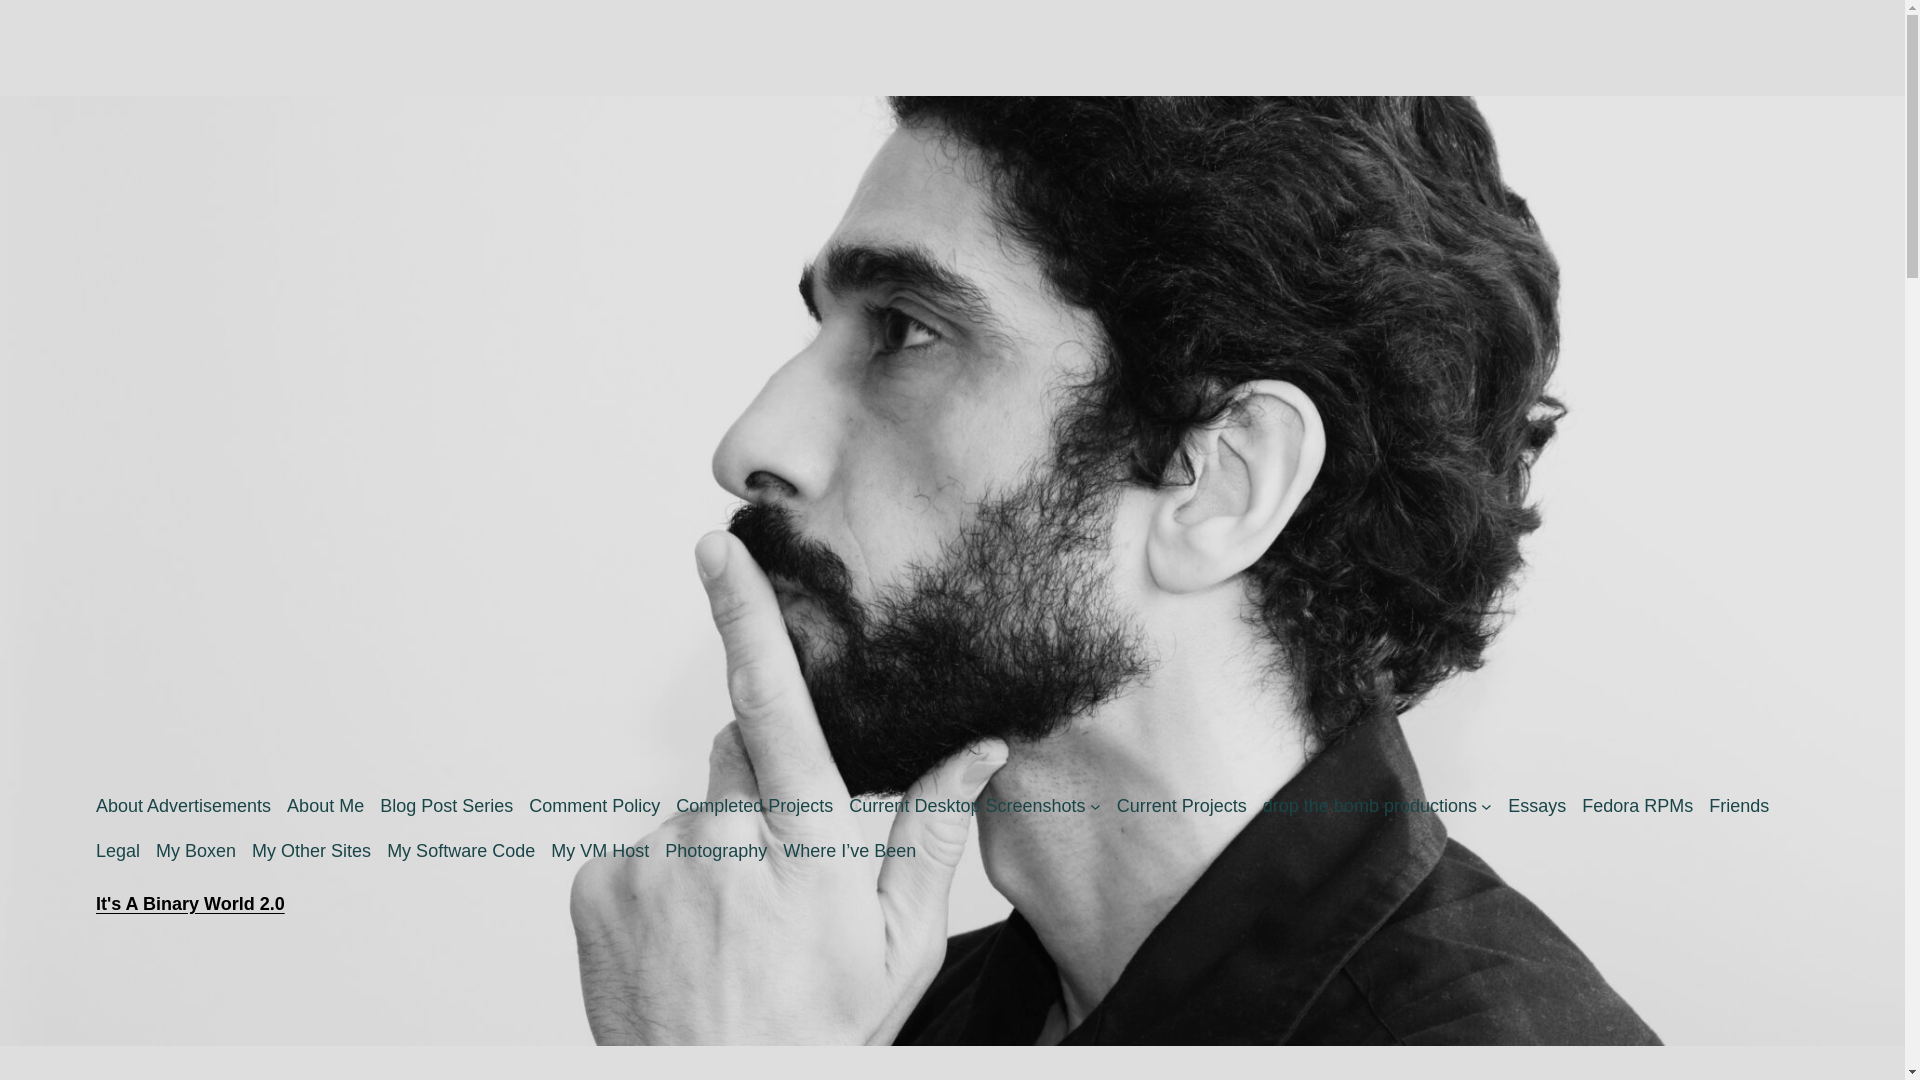  Describe the element at coordinates (594, 806) in the screenshot. I see `Comment Policy` at that location.